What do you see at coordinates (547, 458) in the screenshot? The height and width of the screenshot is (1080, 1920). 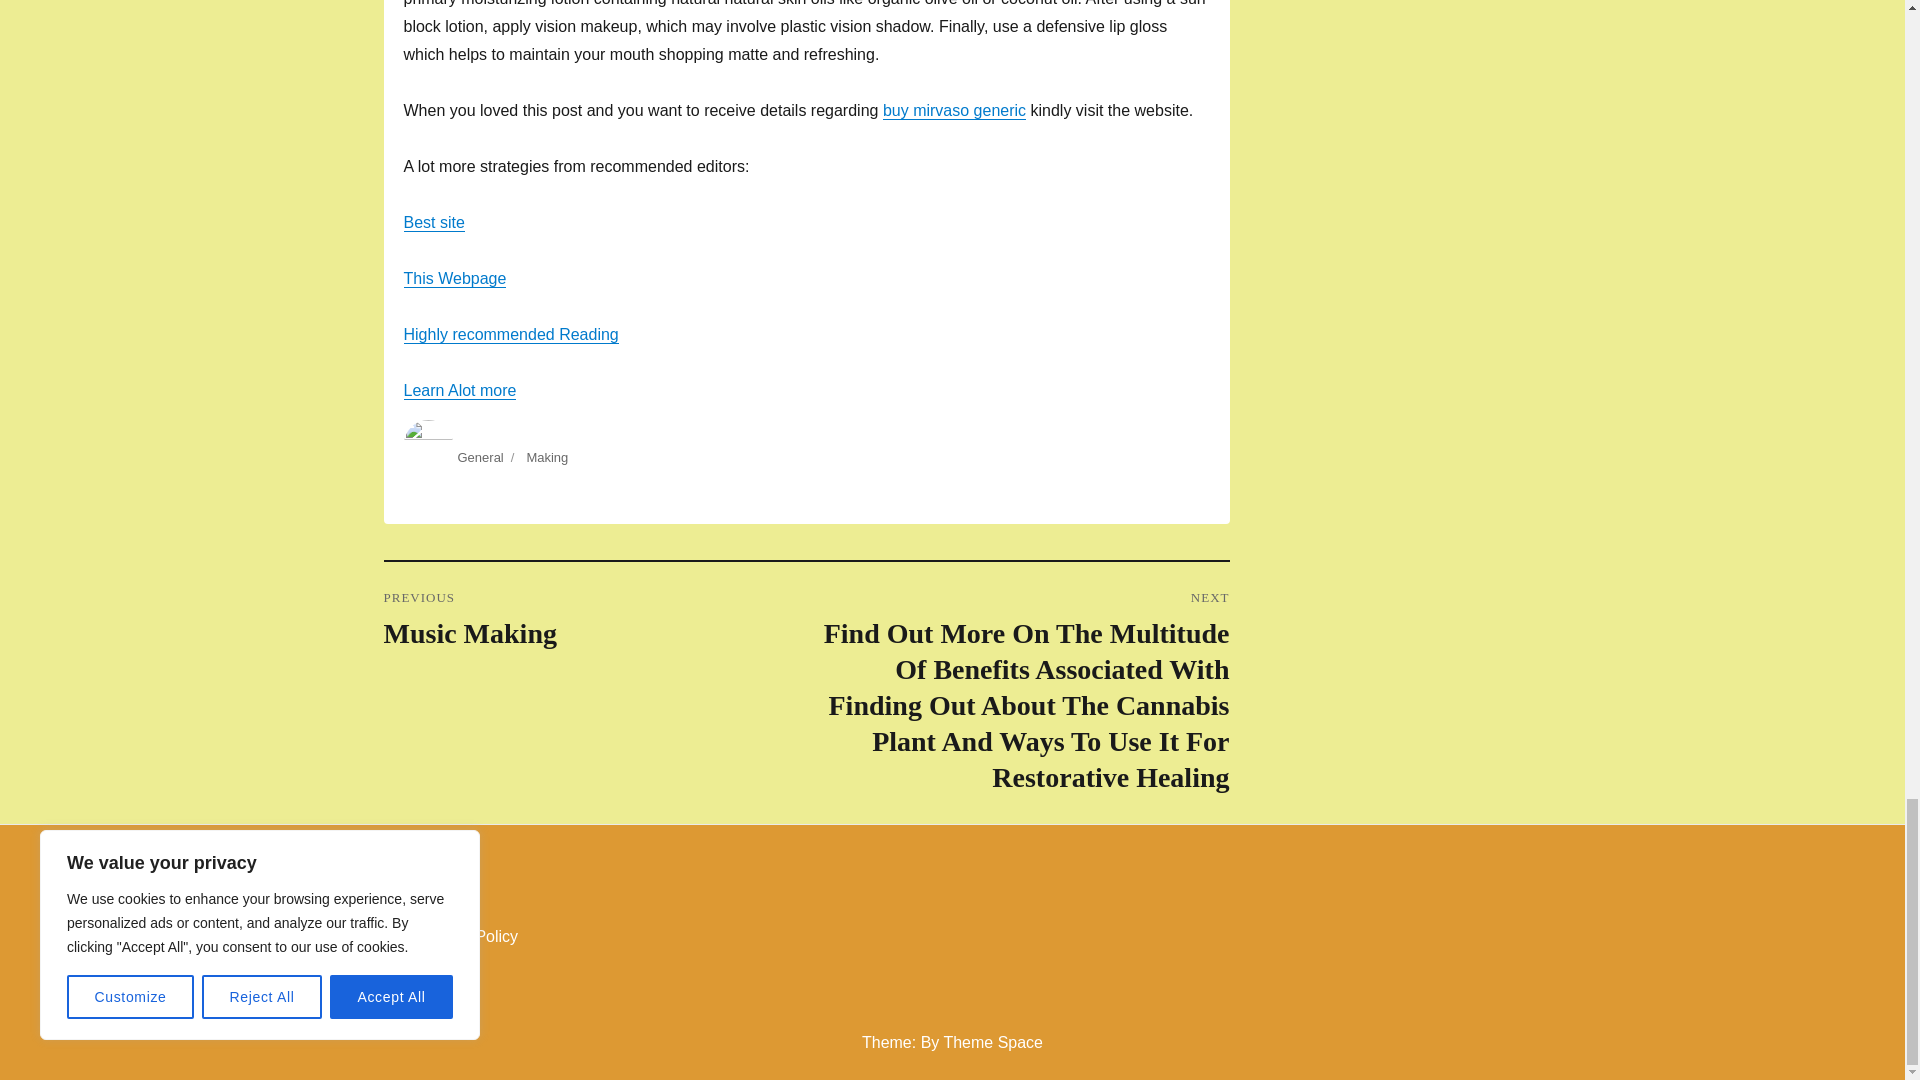 I see `Making` at bounding box center [547, 458].